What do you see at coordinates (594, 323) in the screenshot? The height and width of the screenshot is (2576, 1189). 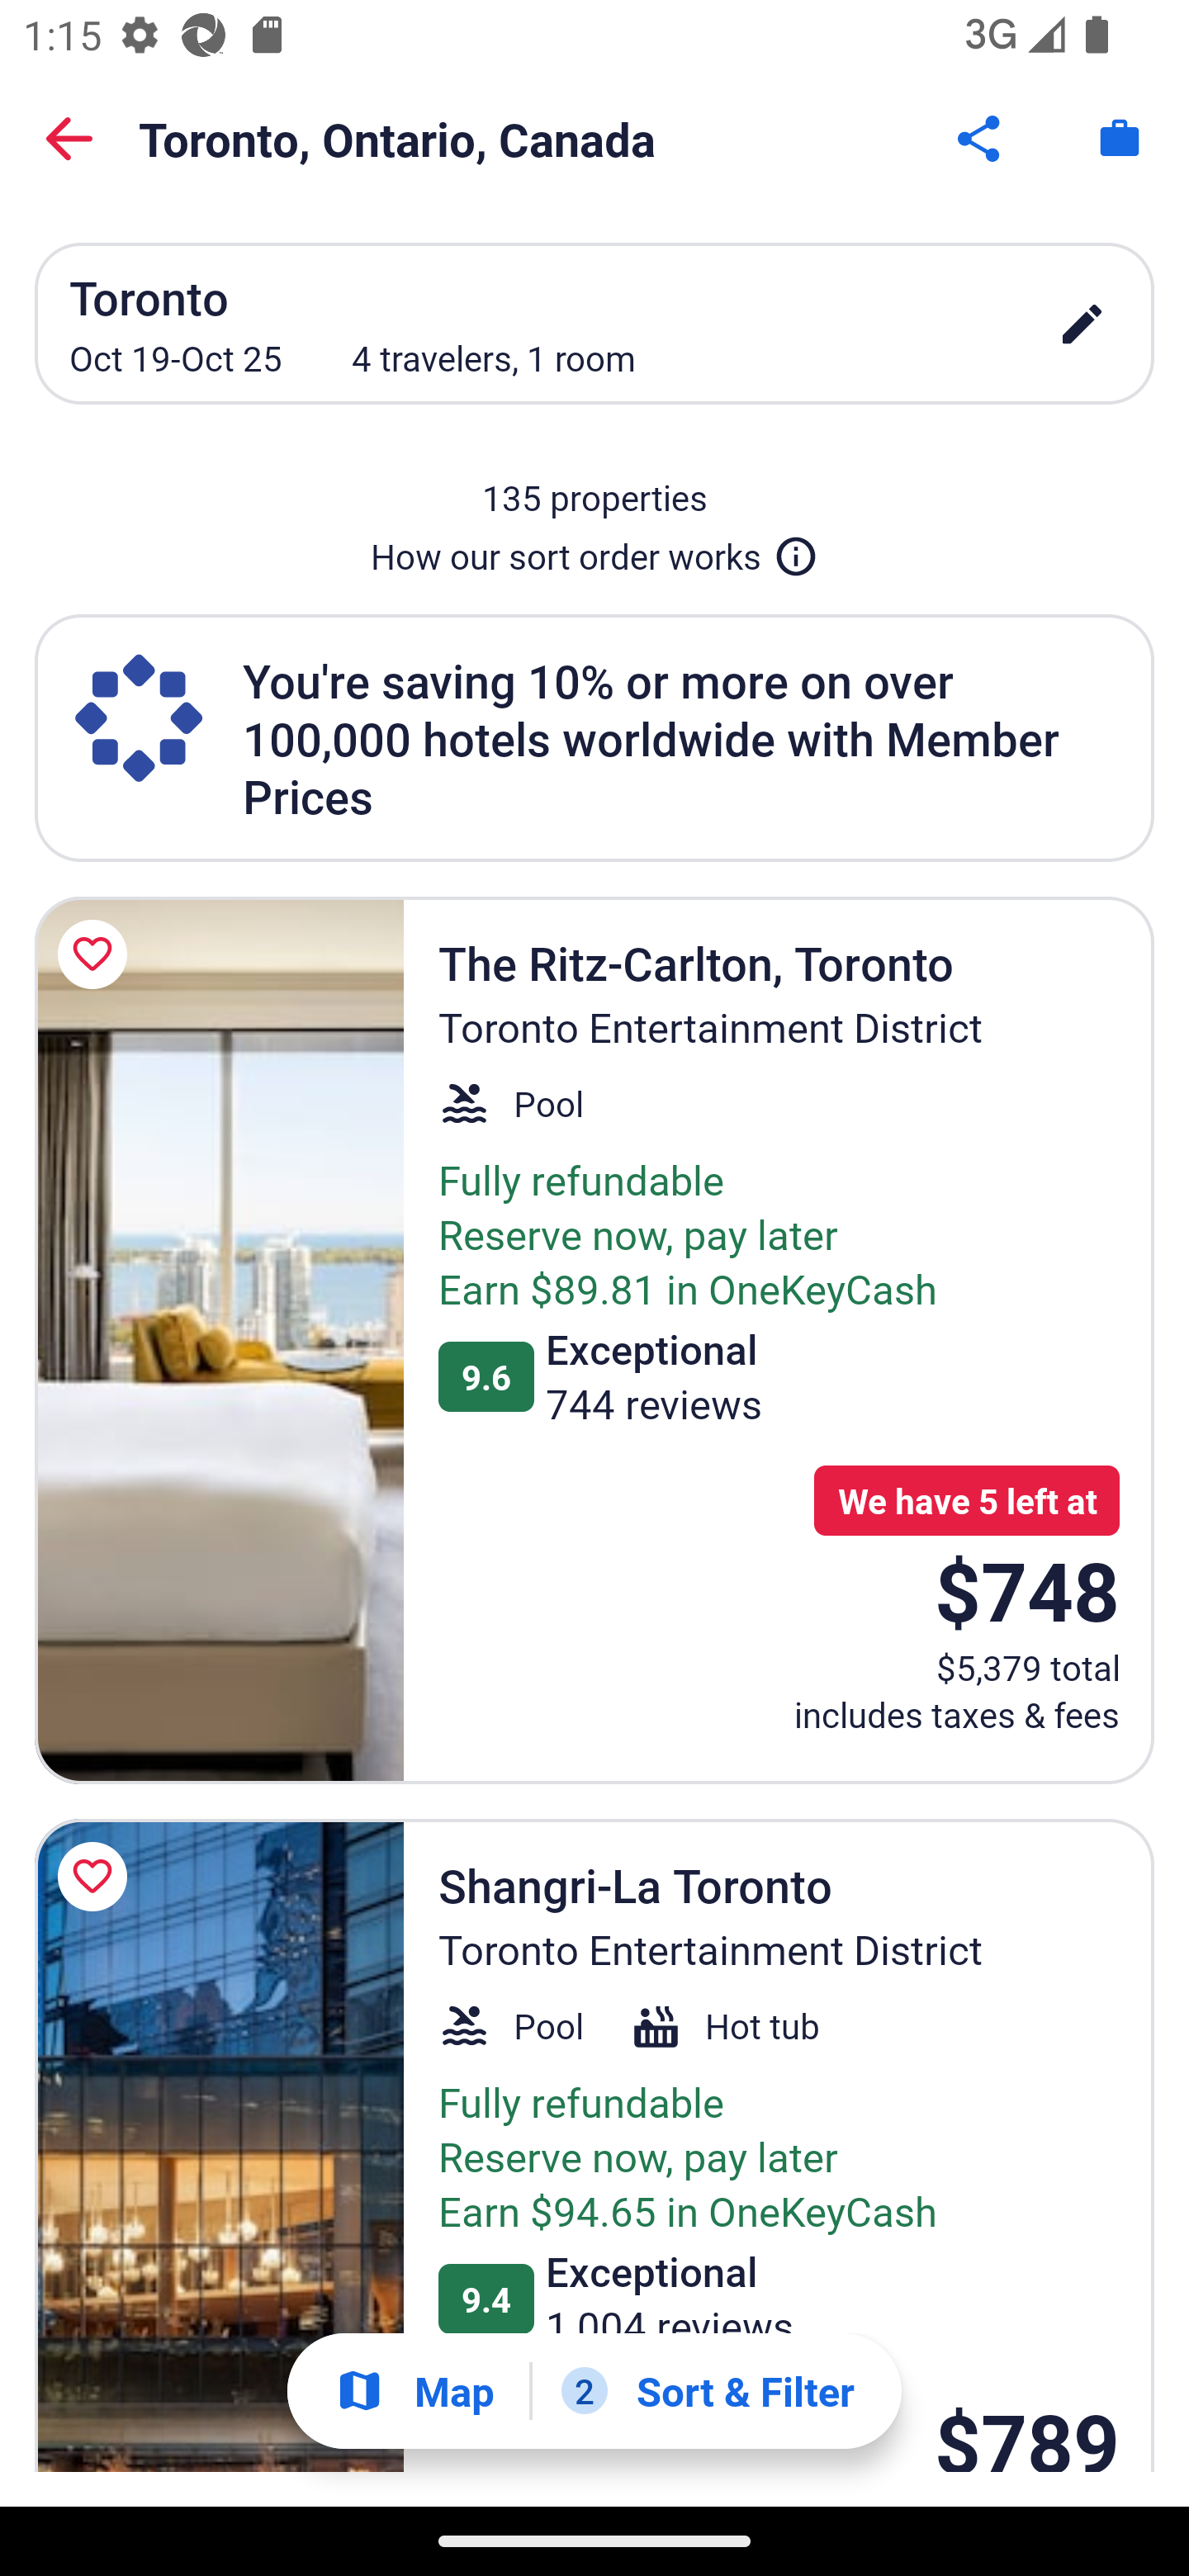 I see `Toronto Oct 19-Oct 25 4 travelers, 1 room edit` at bounding box center [594, 323].